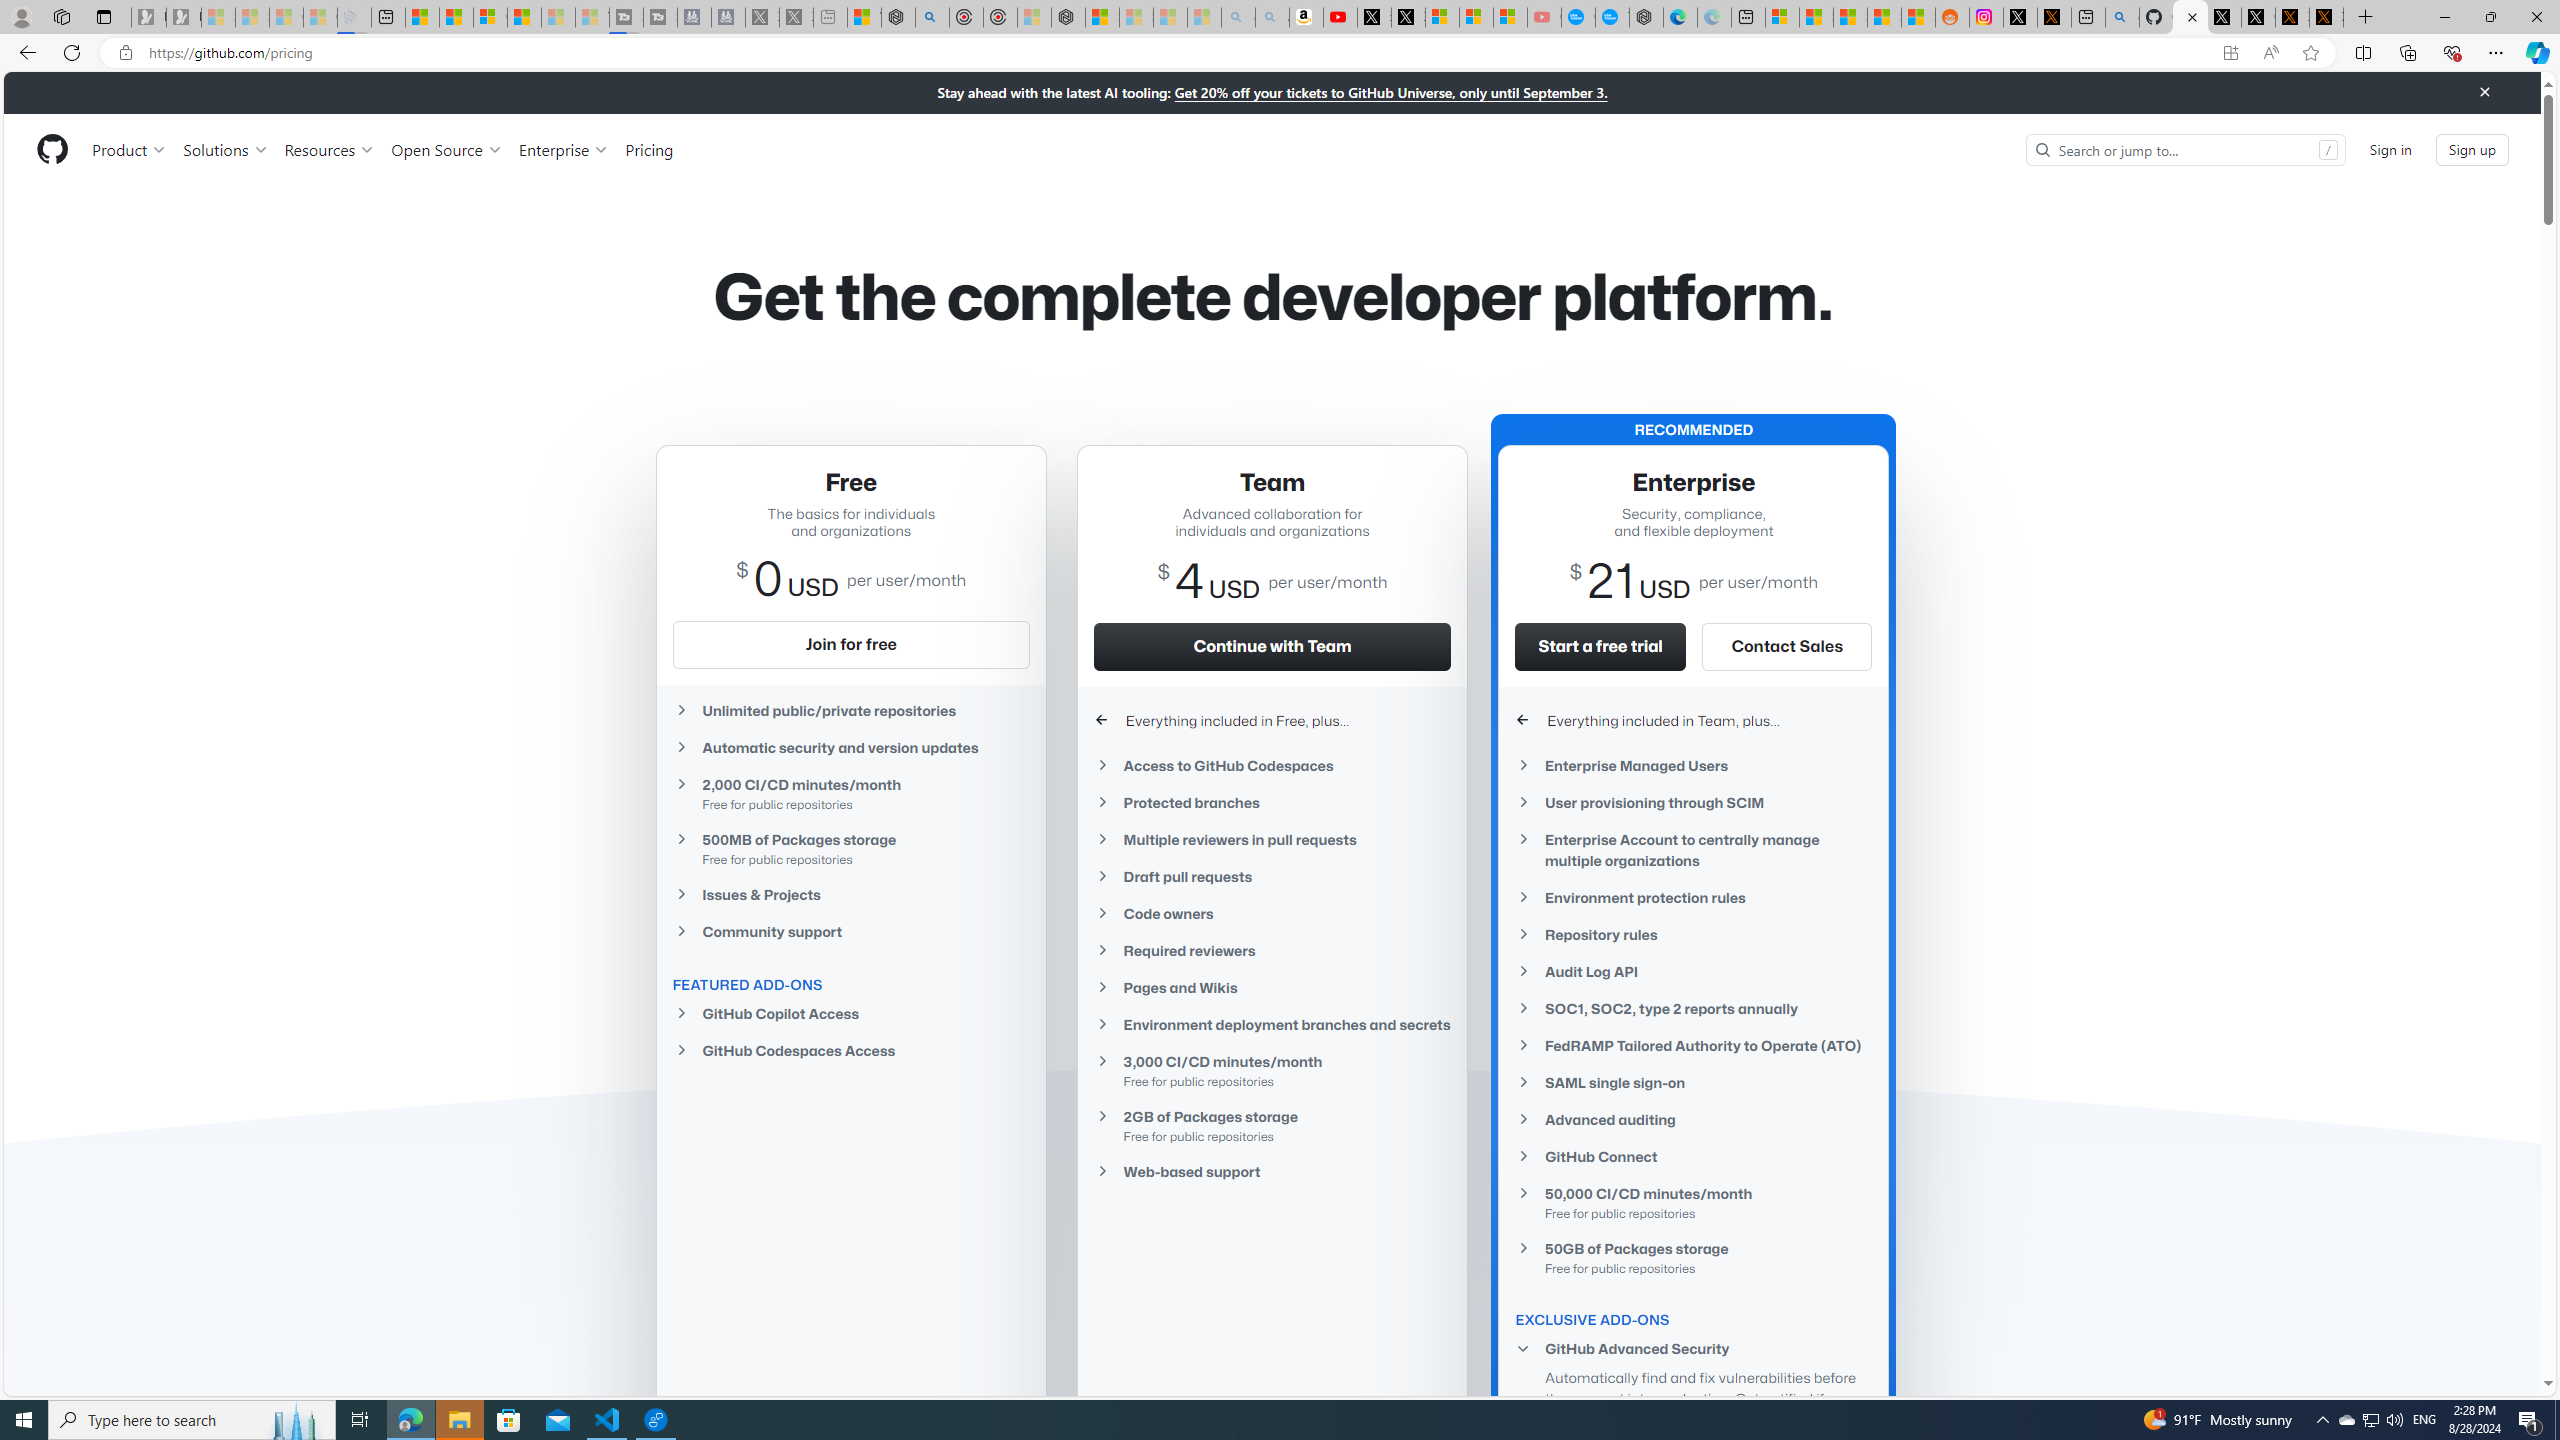 The height and width of the screenshot is (1440, 2560). What do you see at coordinates (1272, 766) in the screenshot?
I see `Access to GitHub Codespaces` at bounding box center [1272, 766].